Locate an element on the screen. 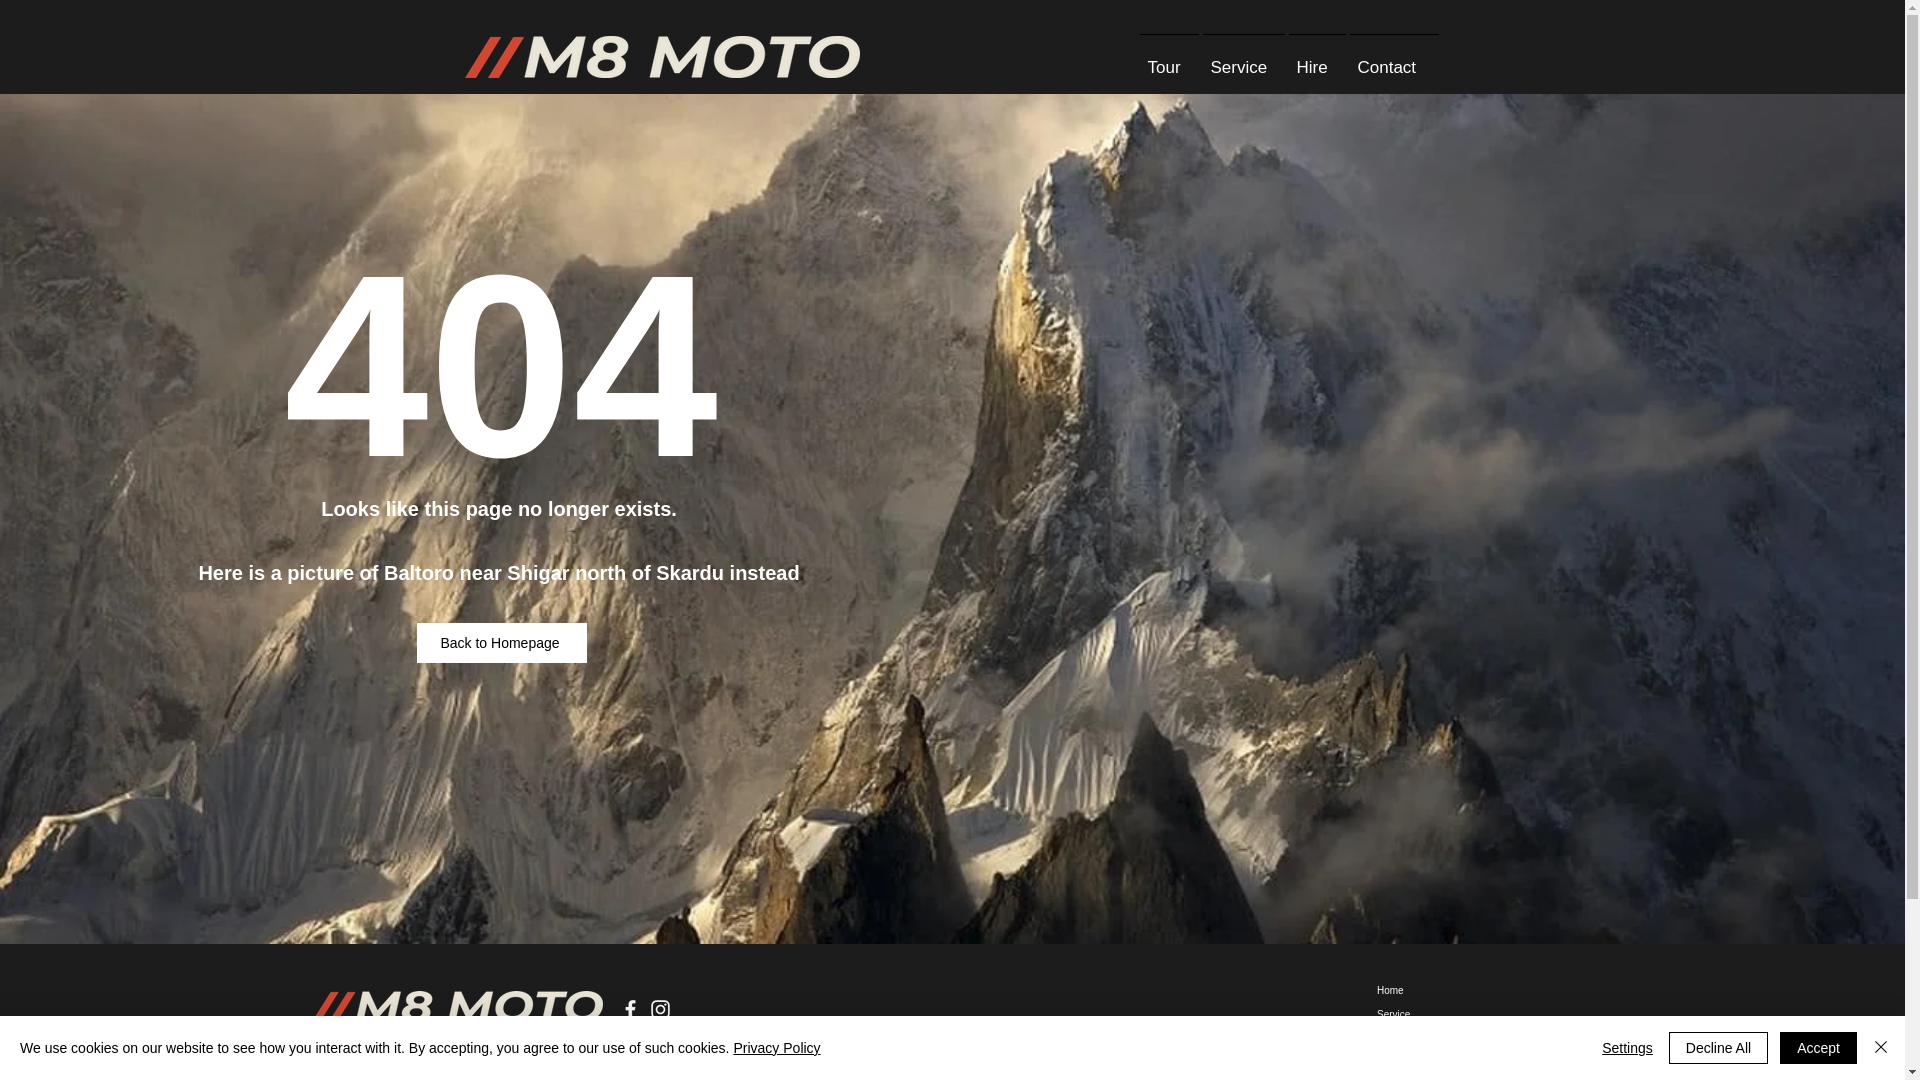  Tour is located at coordinates (1408, 1038).